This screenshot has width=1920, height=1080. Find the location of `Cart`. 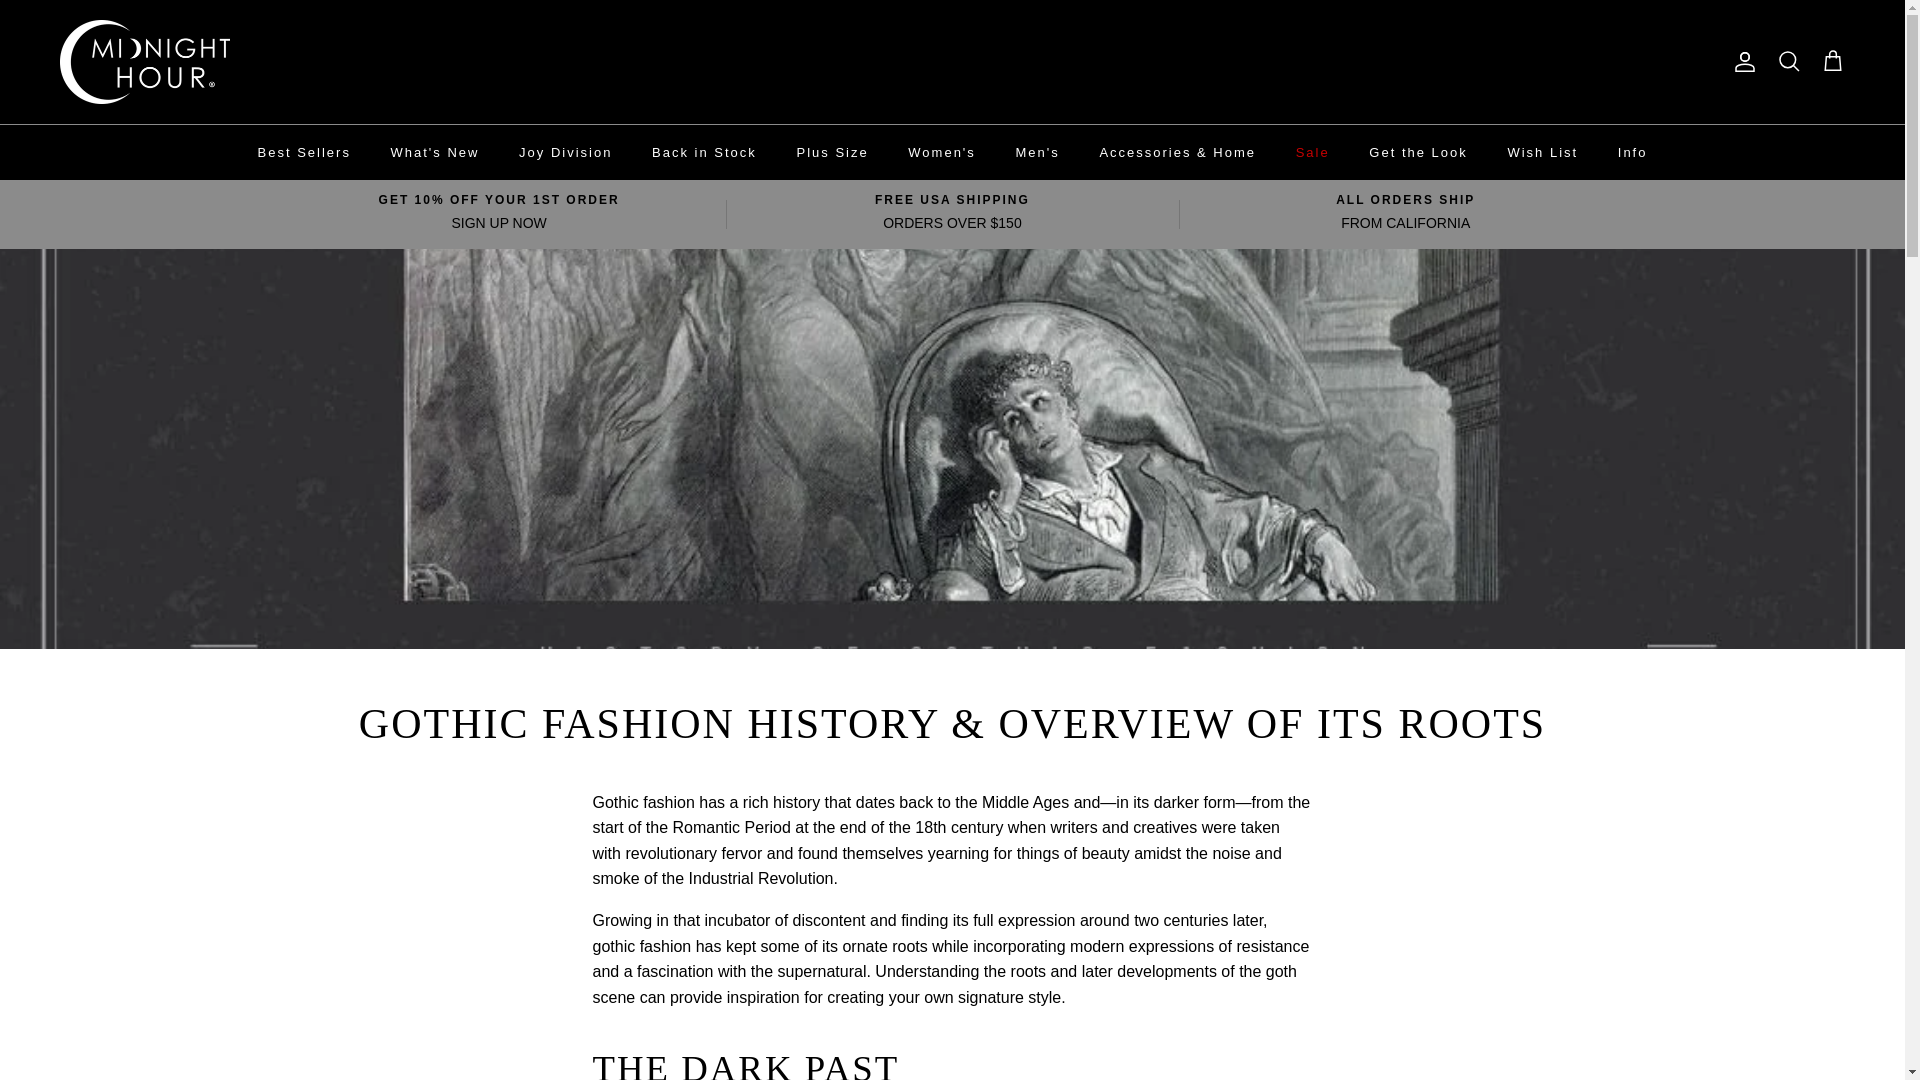

Cart is located at coordinates (1832, 61).